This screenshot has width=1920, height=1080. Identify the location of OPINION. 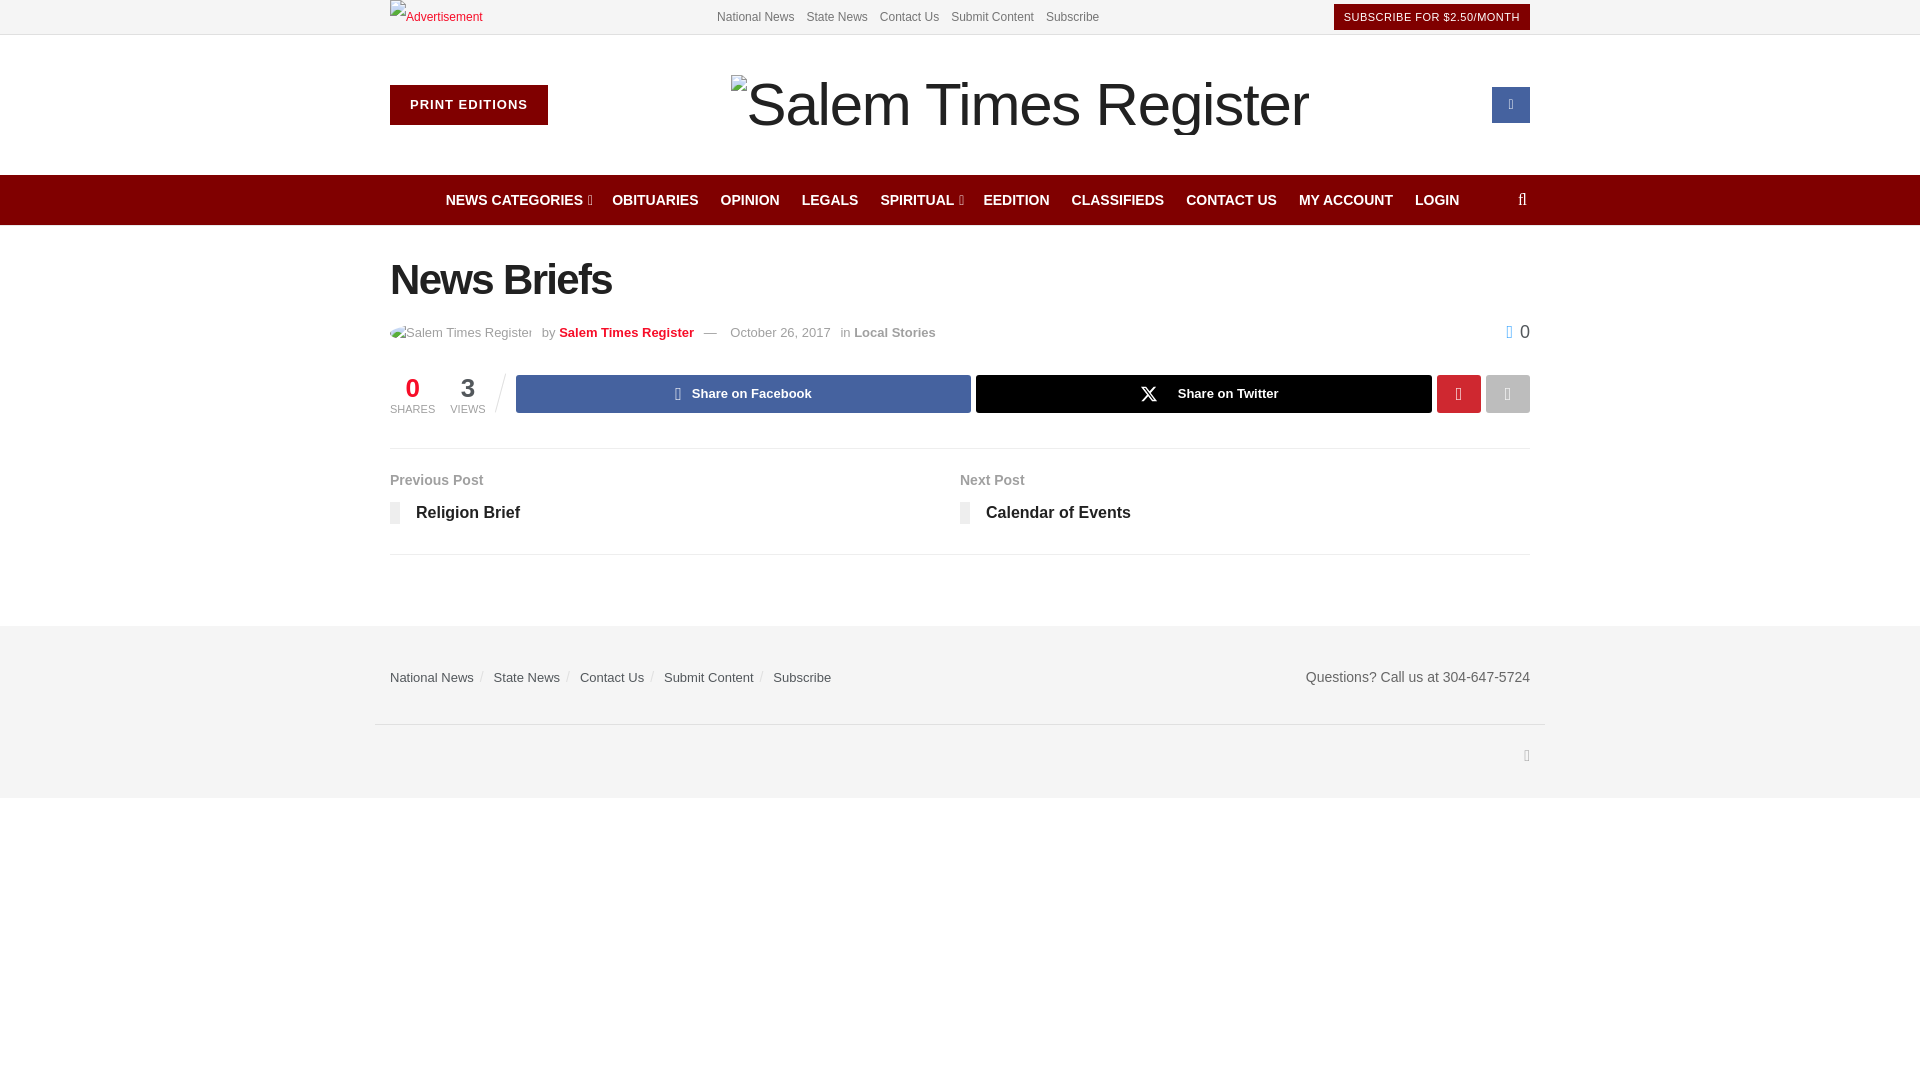
(750, 199).